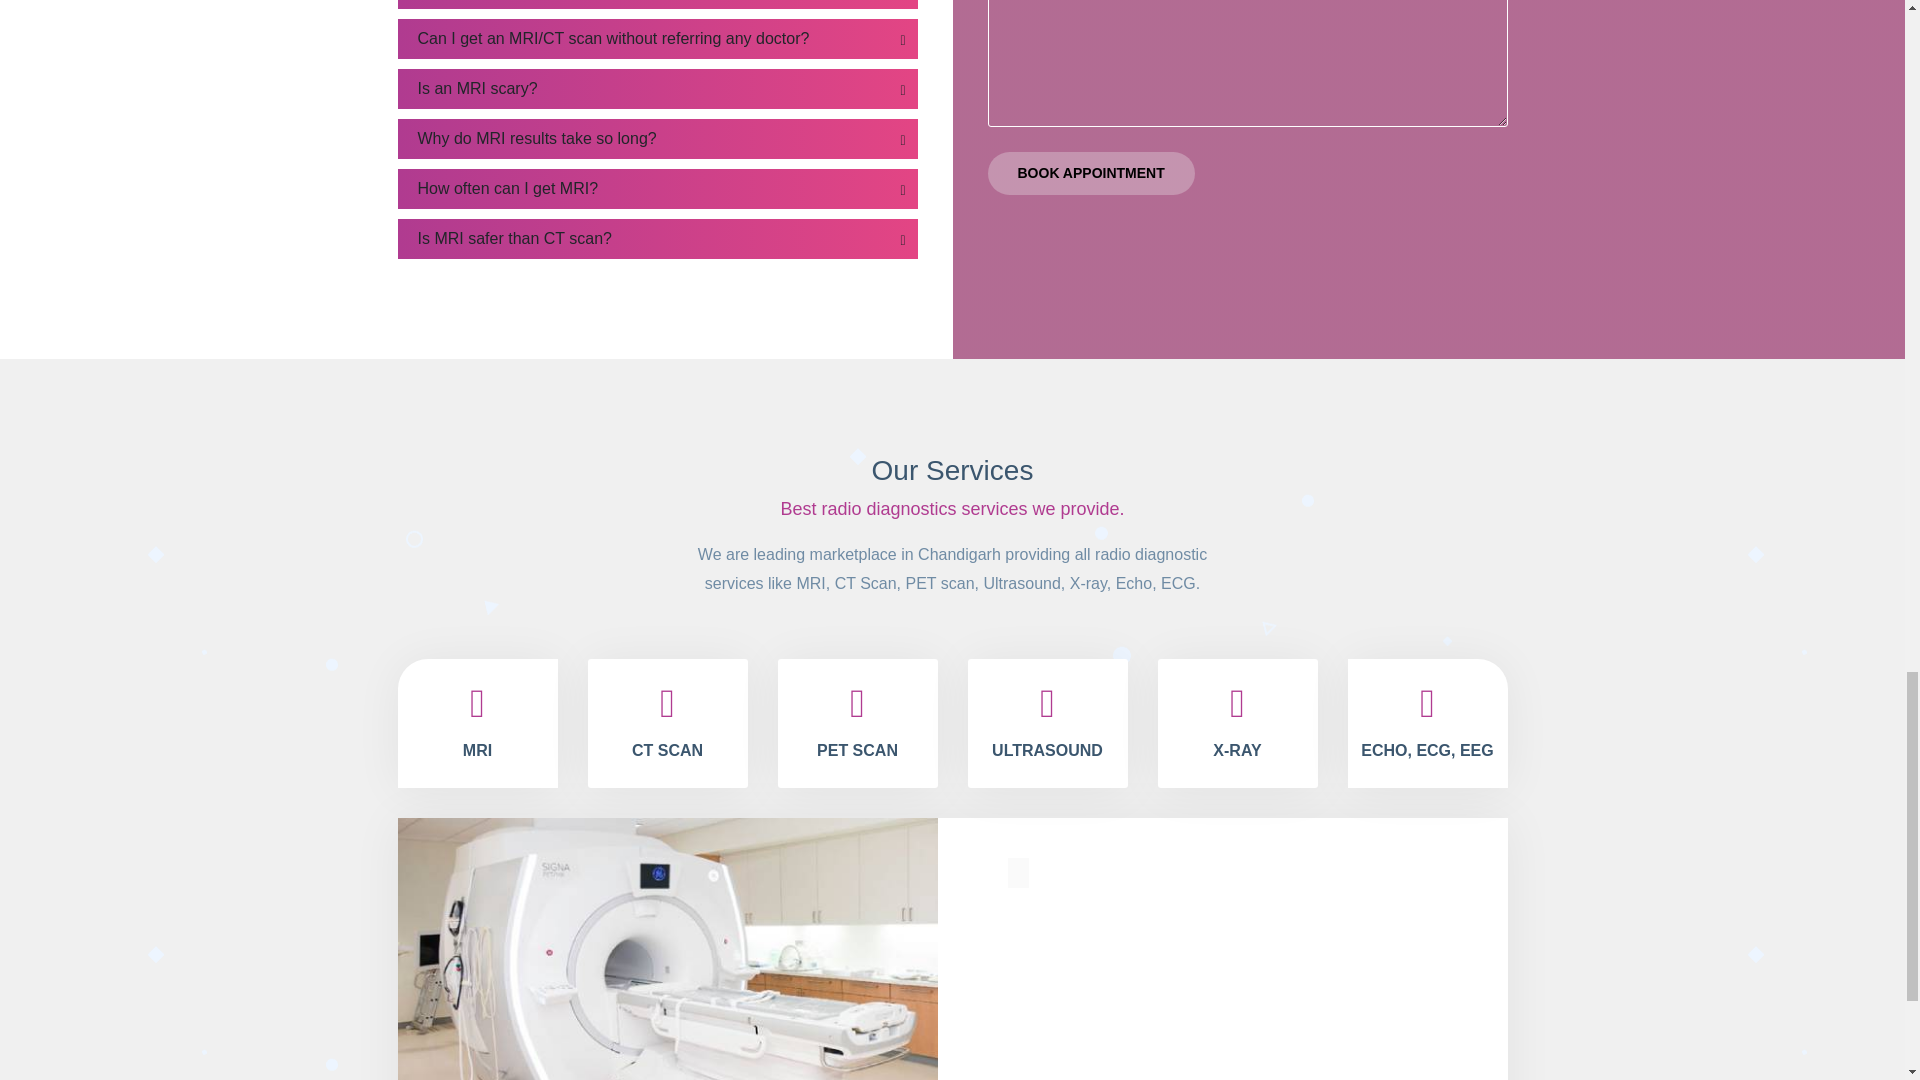 The height and width of the screenshot is (1080, 1920). What do you see at coordinates (858, 723) in the screenshot?
I see `PET SCAN` at bounding box center [858, 723].